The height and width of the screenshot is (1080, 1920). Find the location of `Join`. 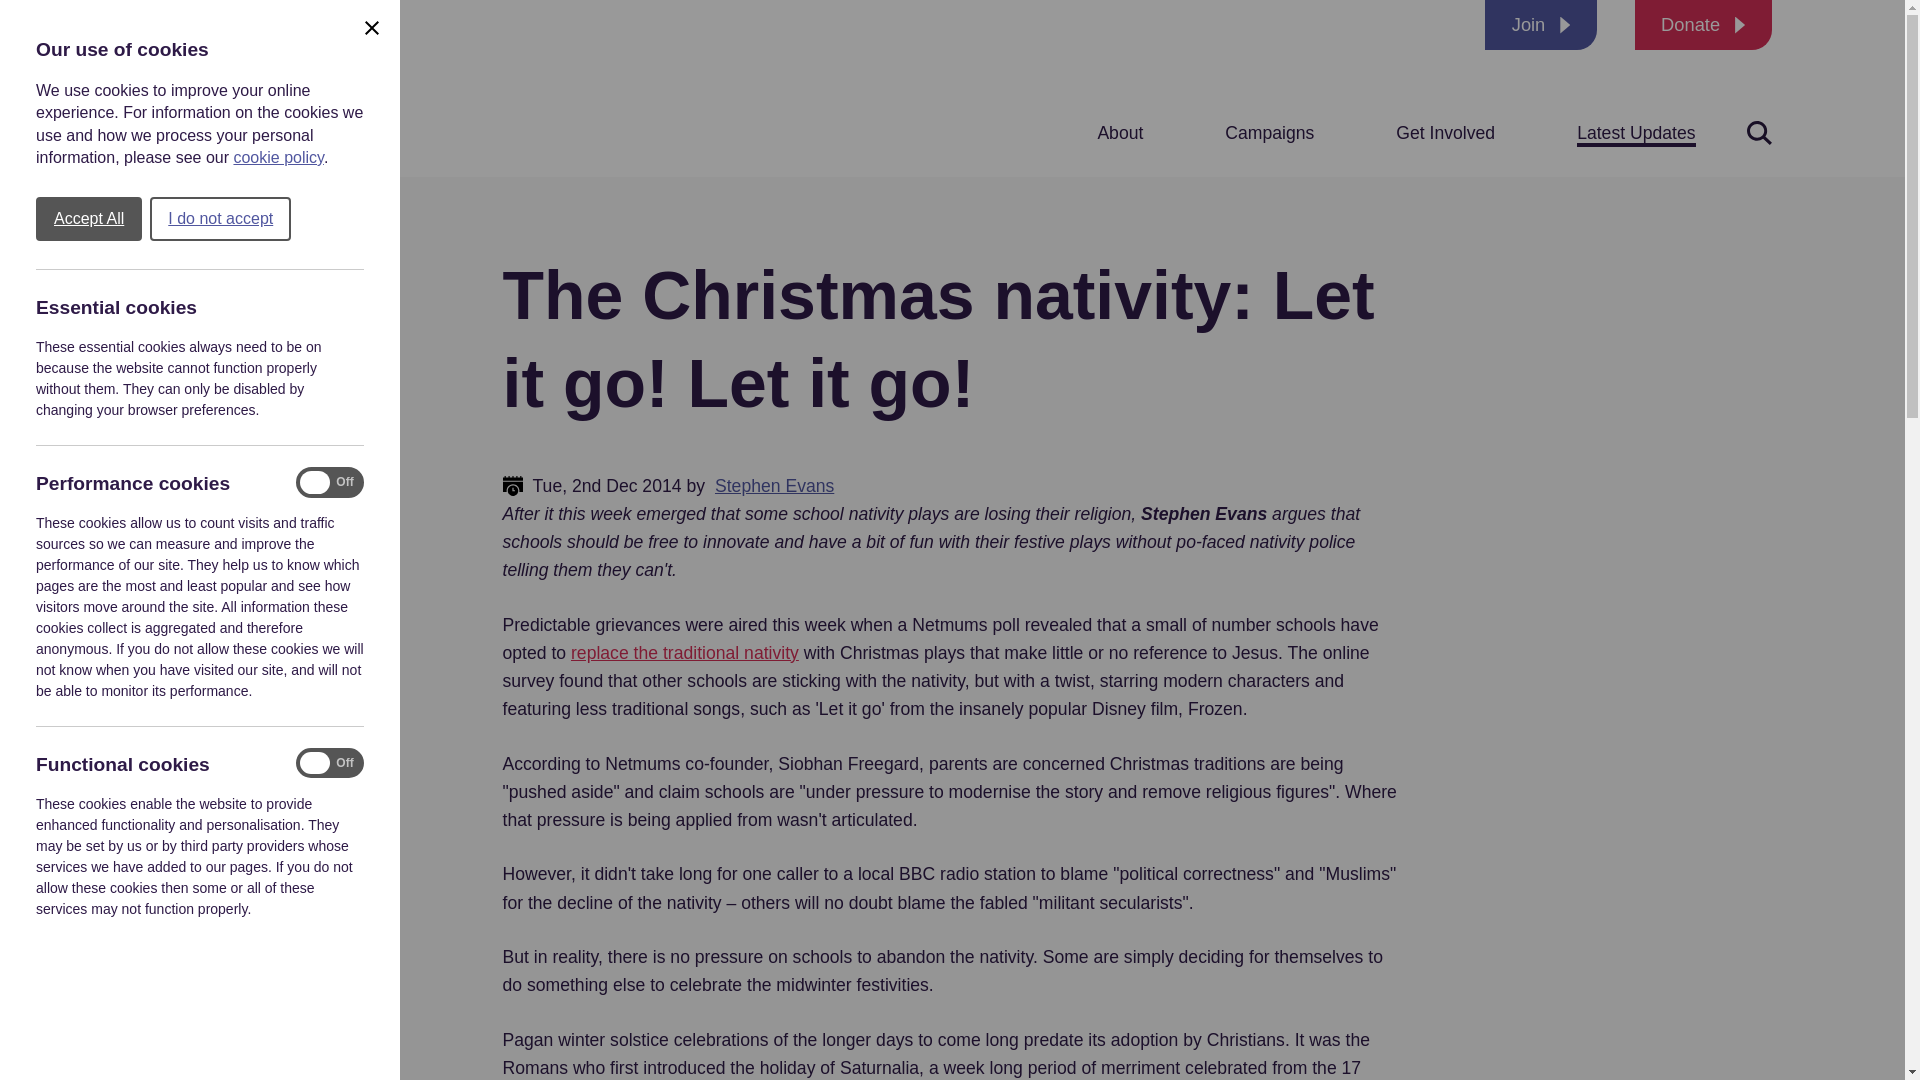

Join is located at coordinates (1540, 24).